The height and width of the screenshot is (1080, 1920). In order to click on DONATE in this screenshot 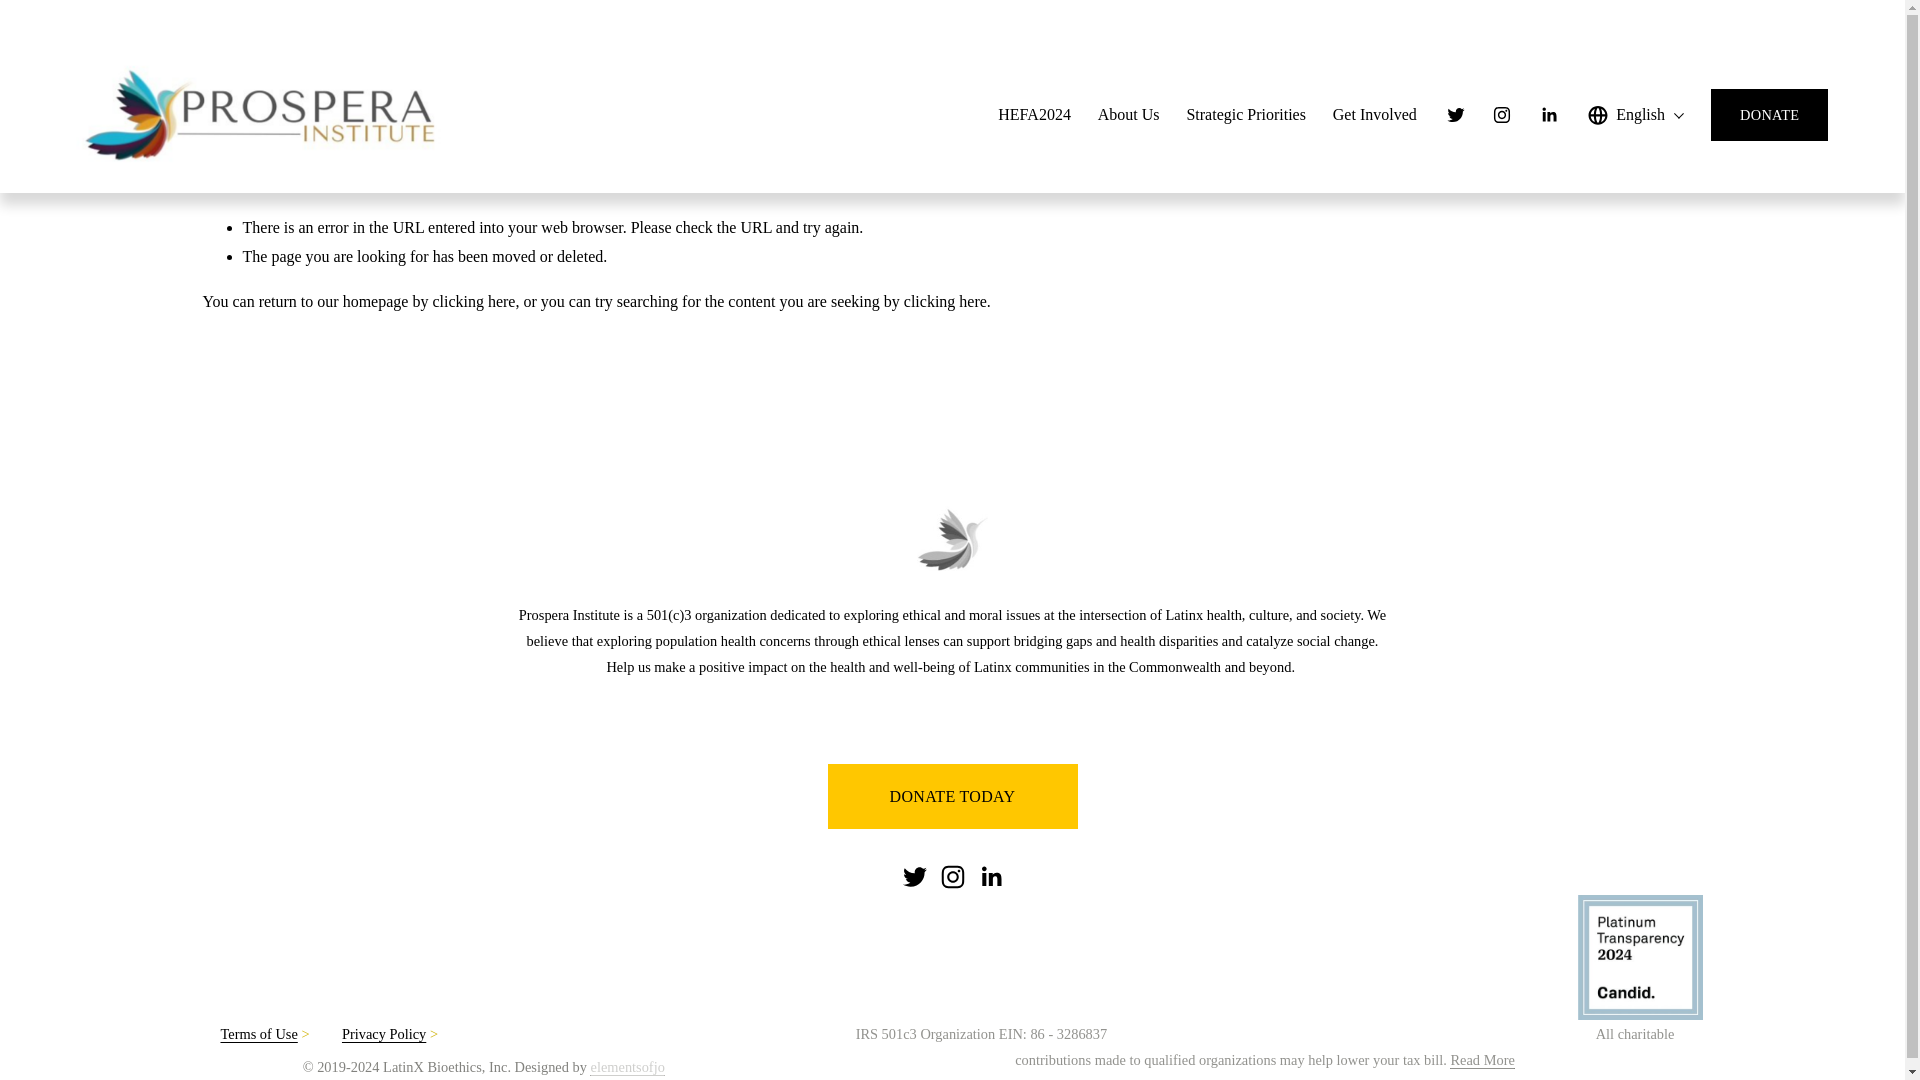, I will do `click(1768, 114)`.